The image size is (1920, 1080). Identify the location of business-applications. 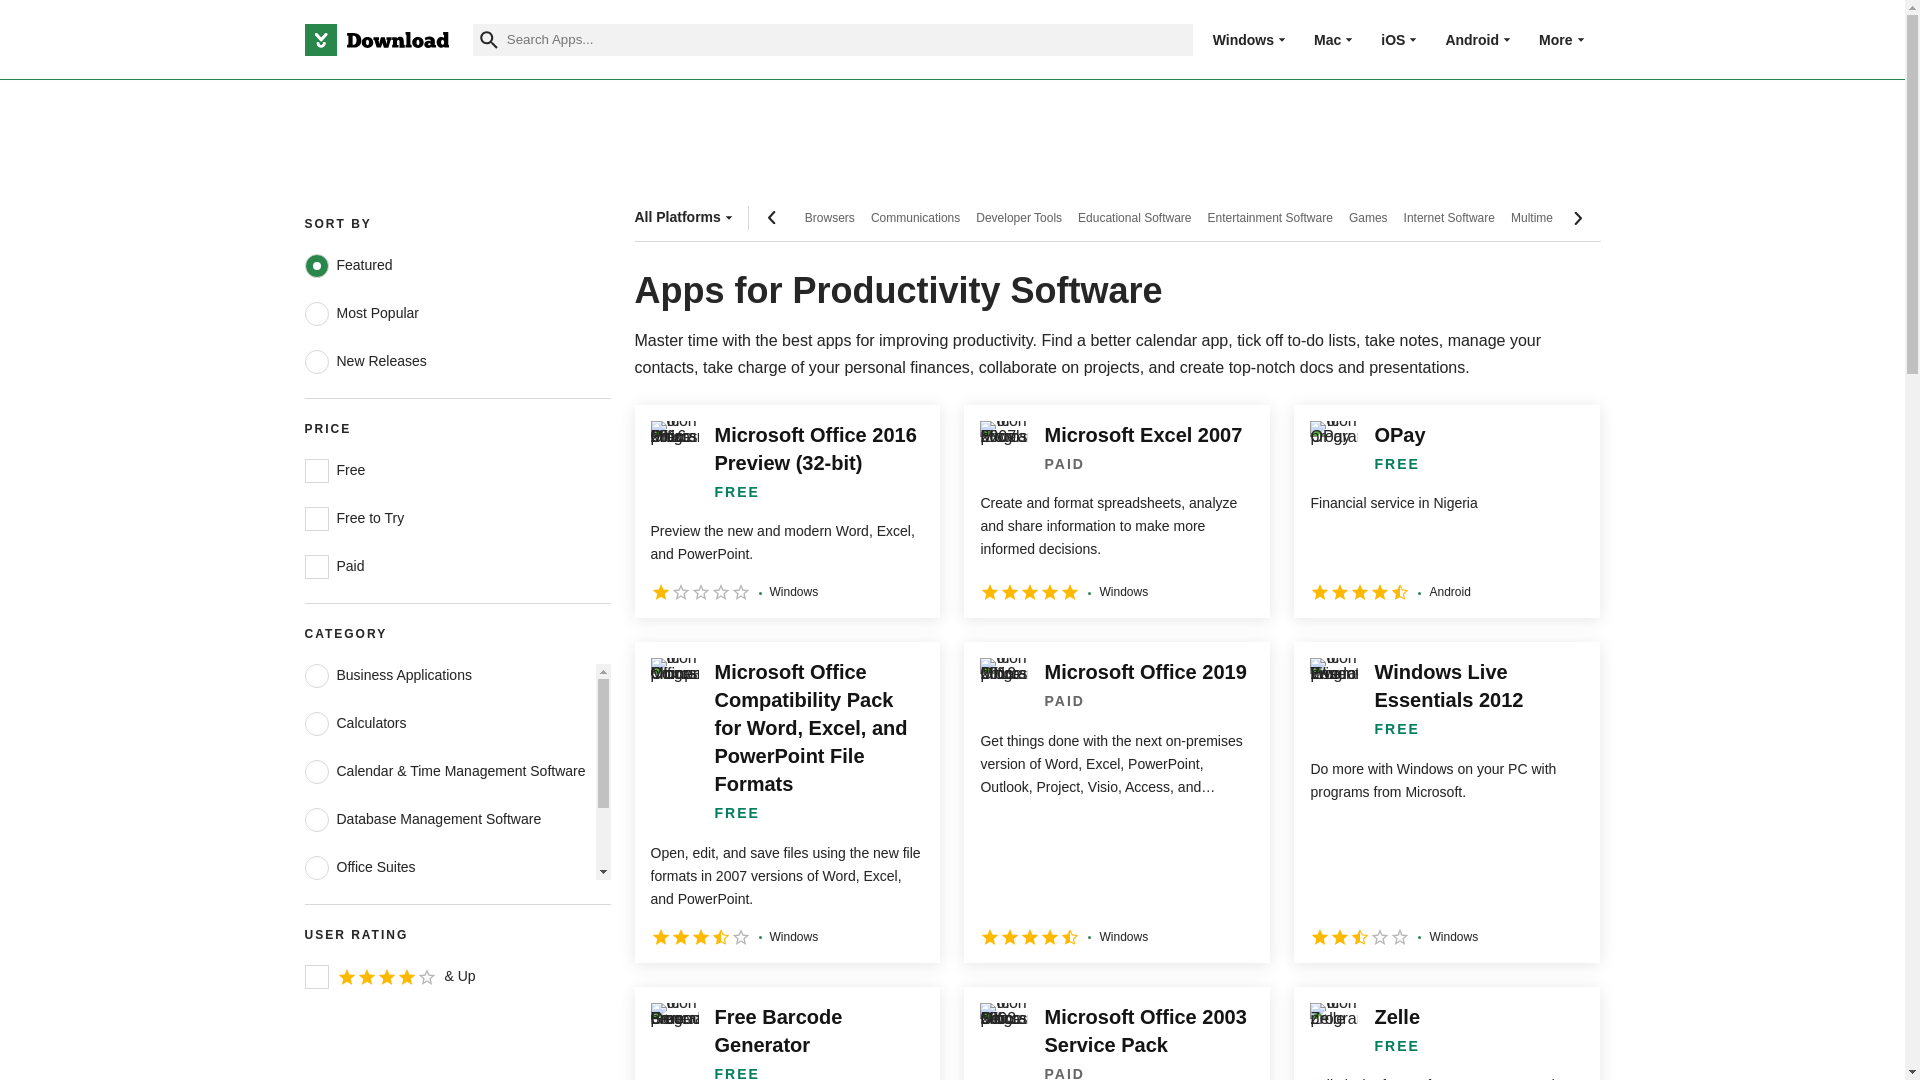
(316, 676).